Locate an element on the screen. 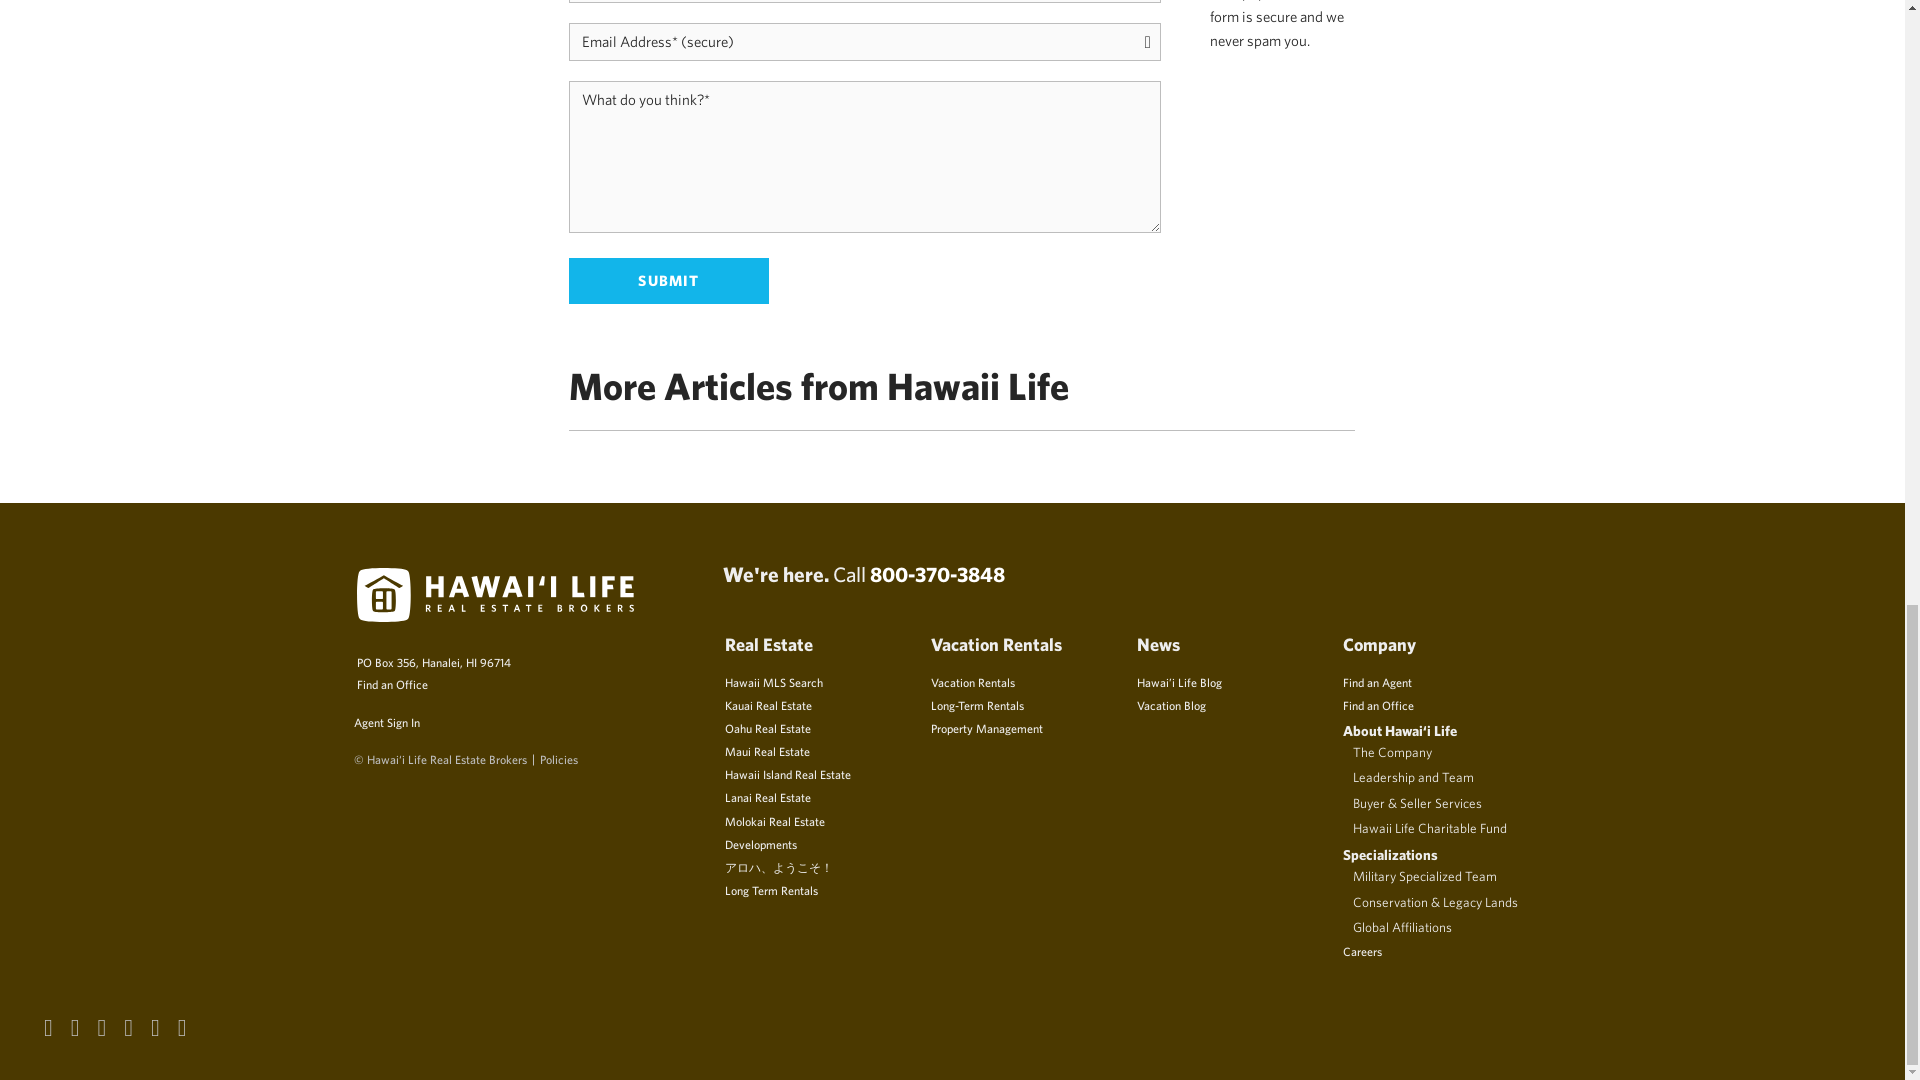 Image resolution: width=1920 pixels, height=1080 pixels. Submit is located at coordinates (668, 281).